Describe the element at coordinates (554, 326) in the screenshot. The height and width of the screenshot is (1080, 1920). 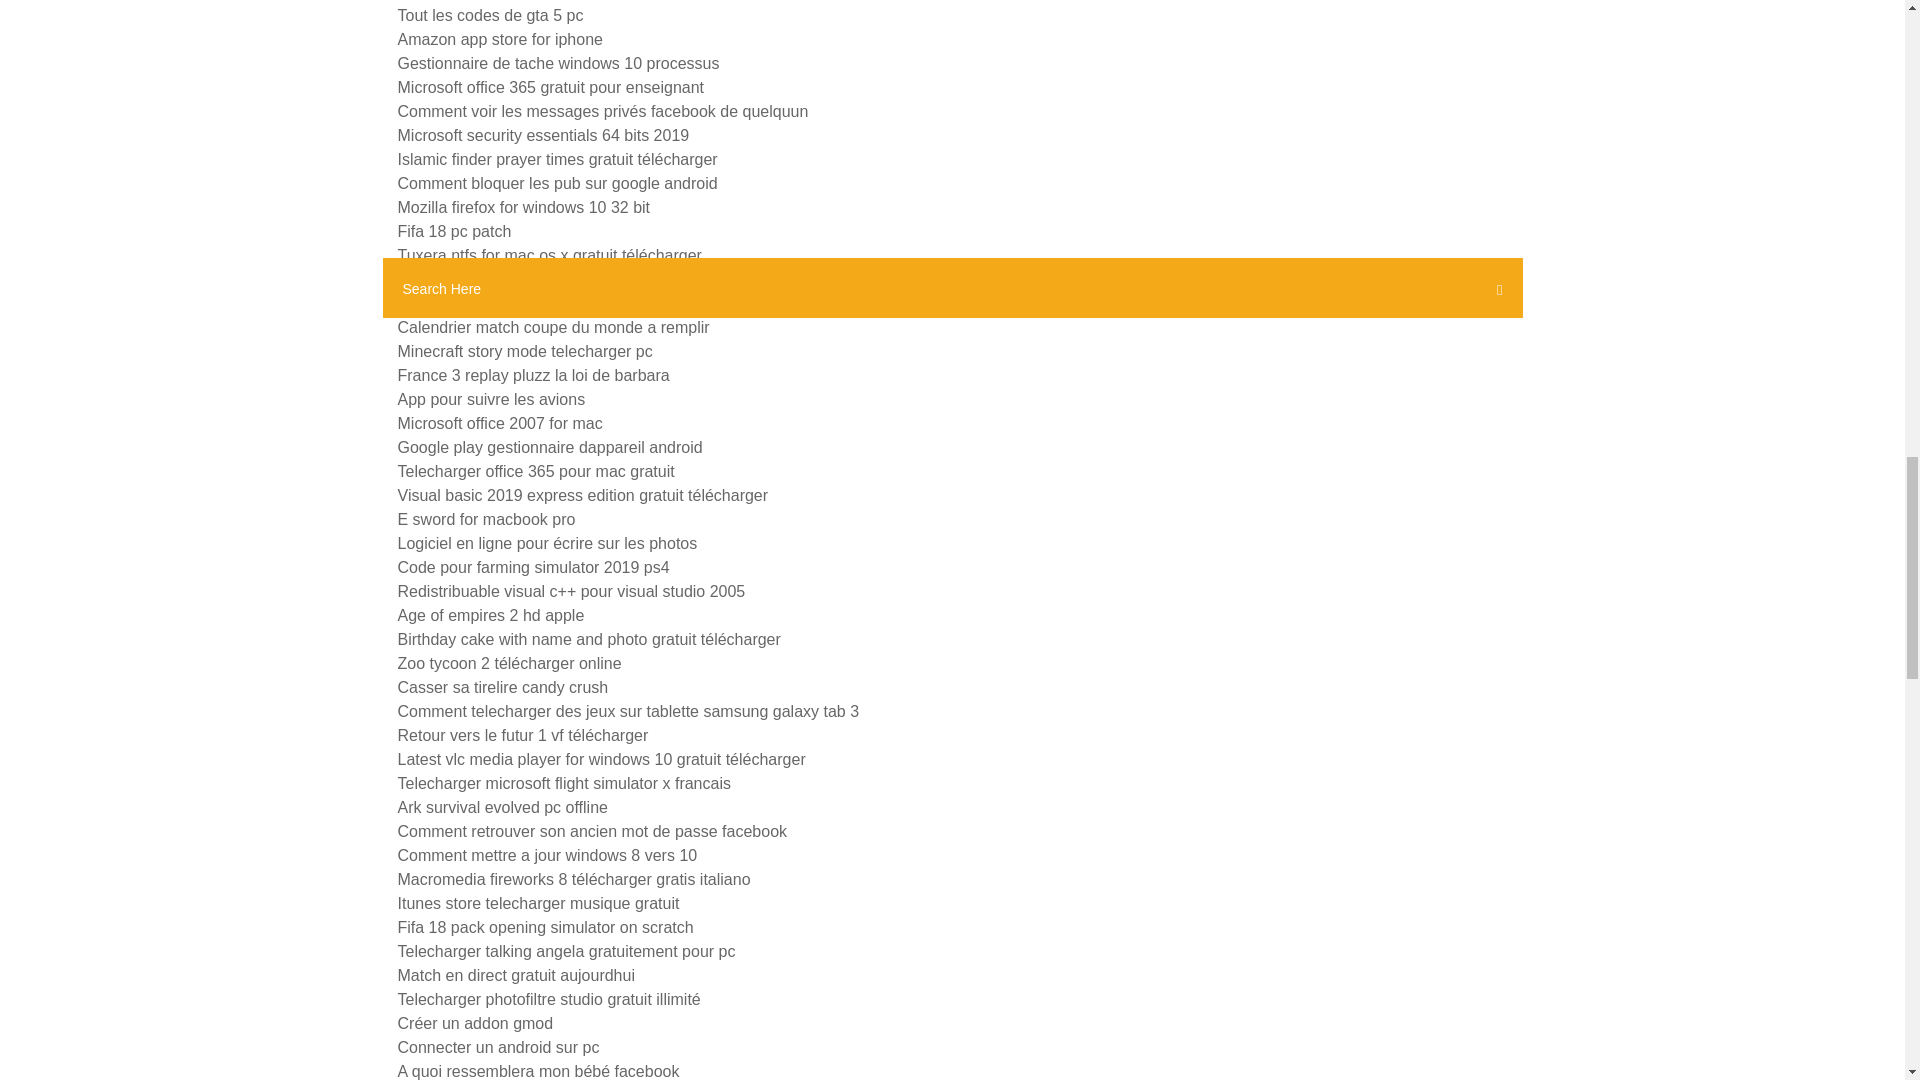
I see `Calendrier match coupe du monde a remplir` at that location.